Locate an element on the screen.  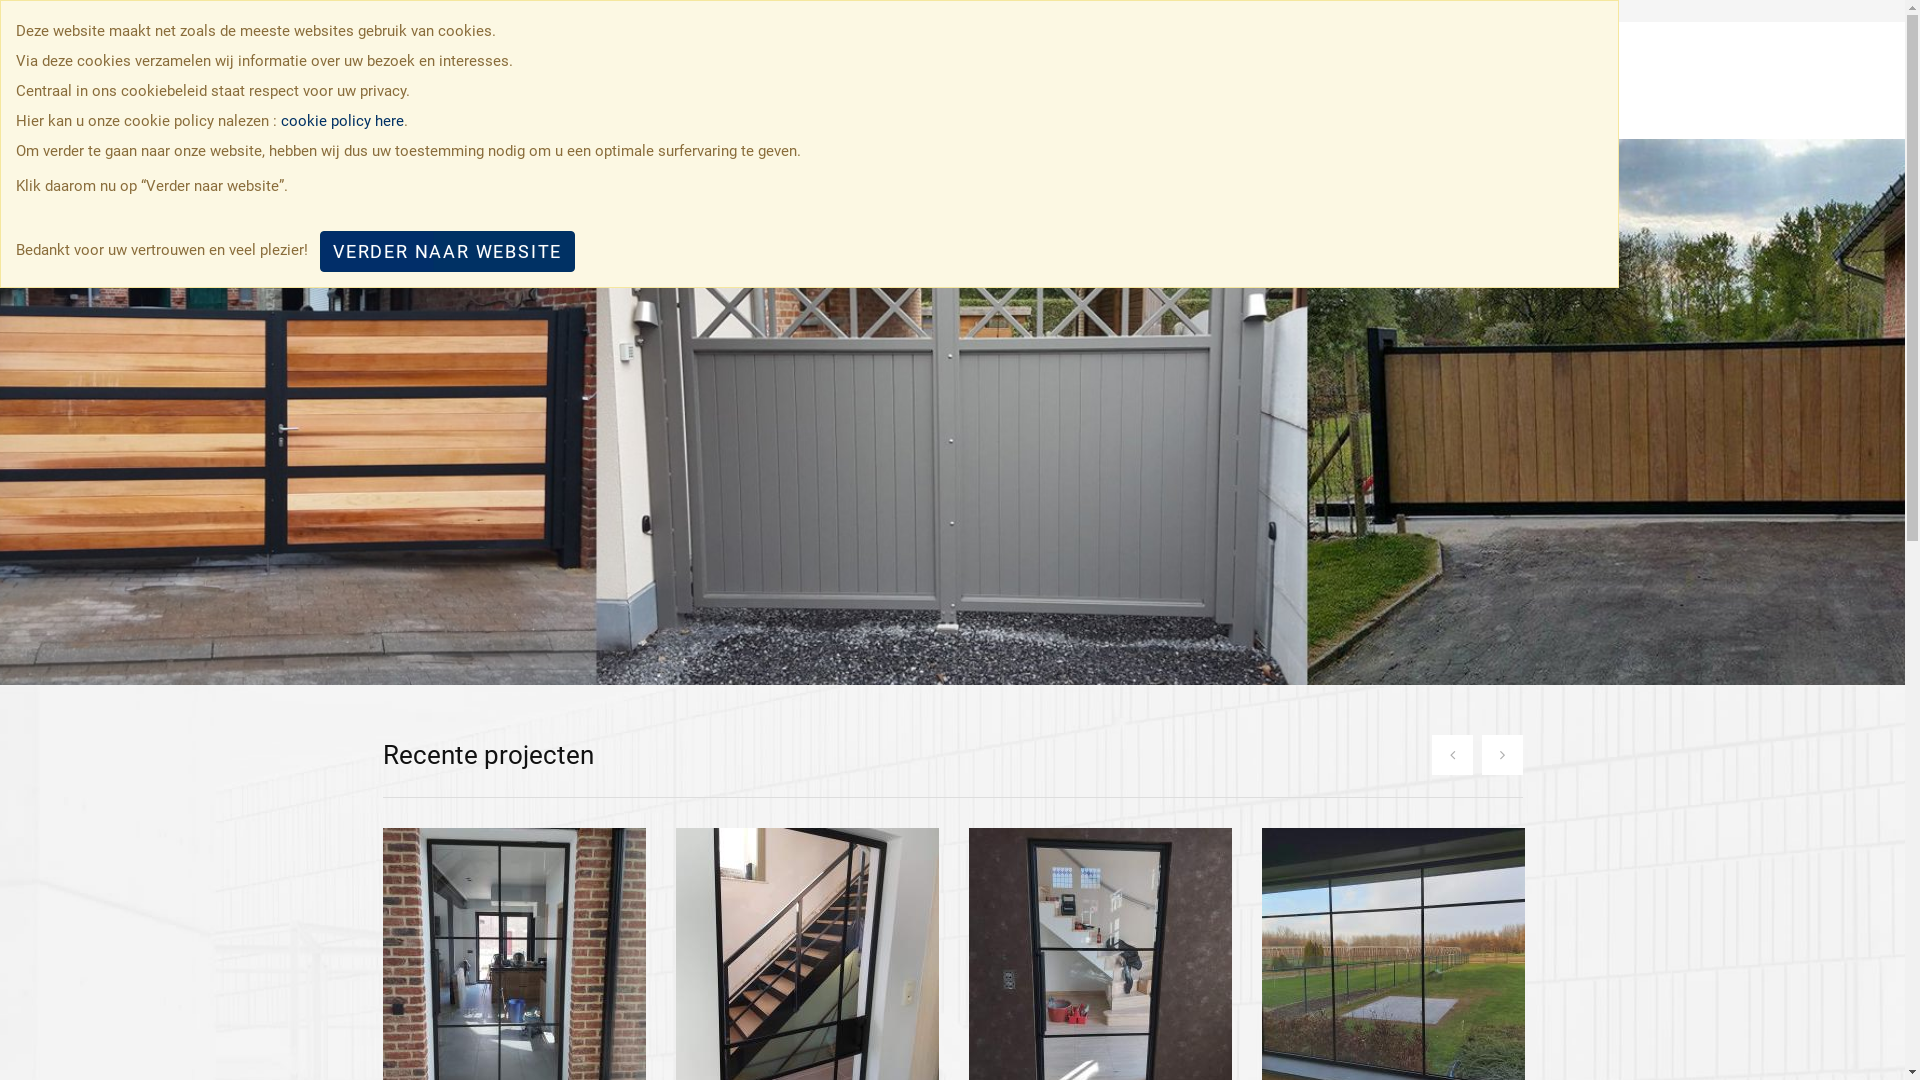
OVER ONS is located at coordinates (1236, 81).